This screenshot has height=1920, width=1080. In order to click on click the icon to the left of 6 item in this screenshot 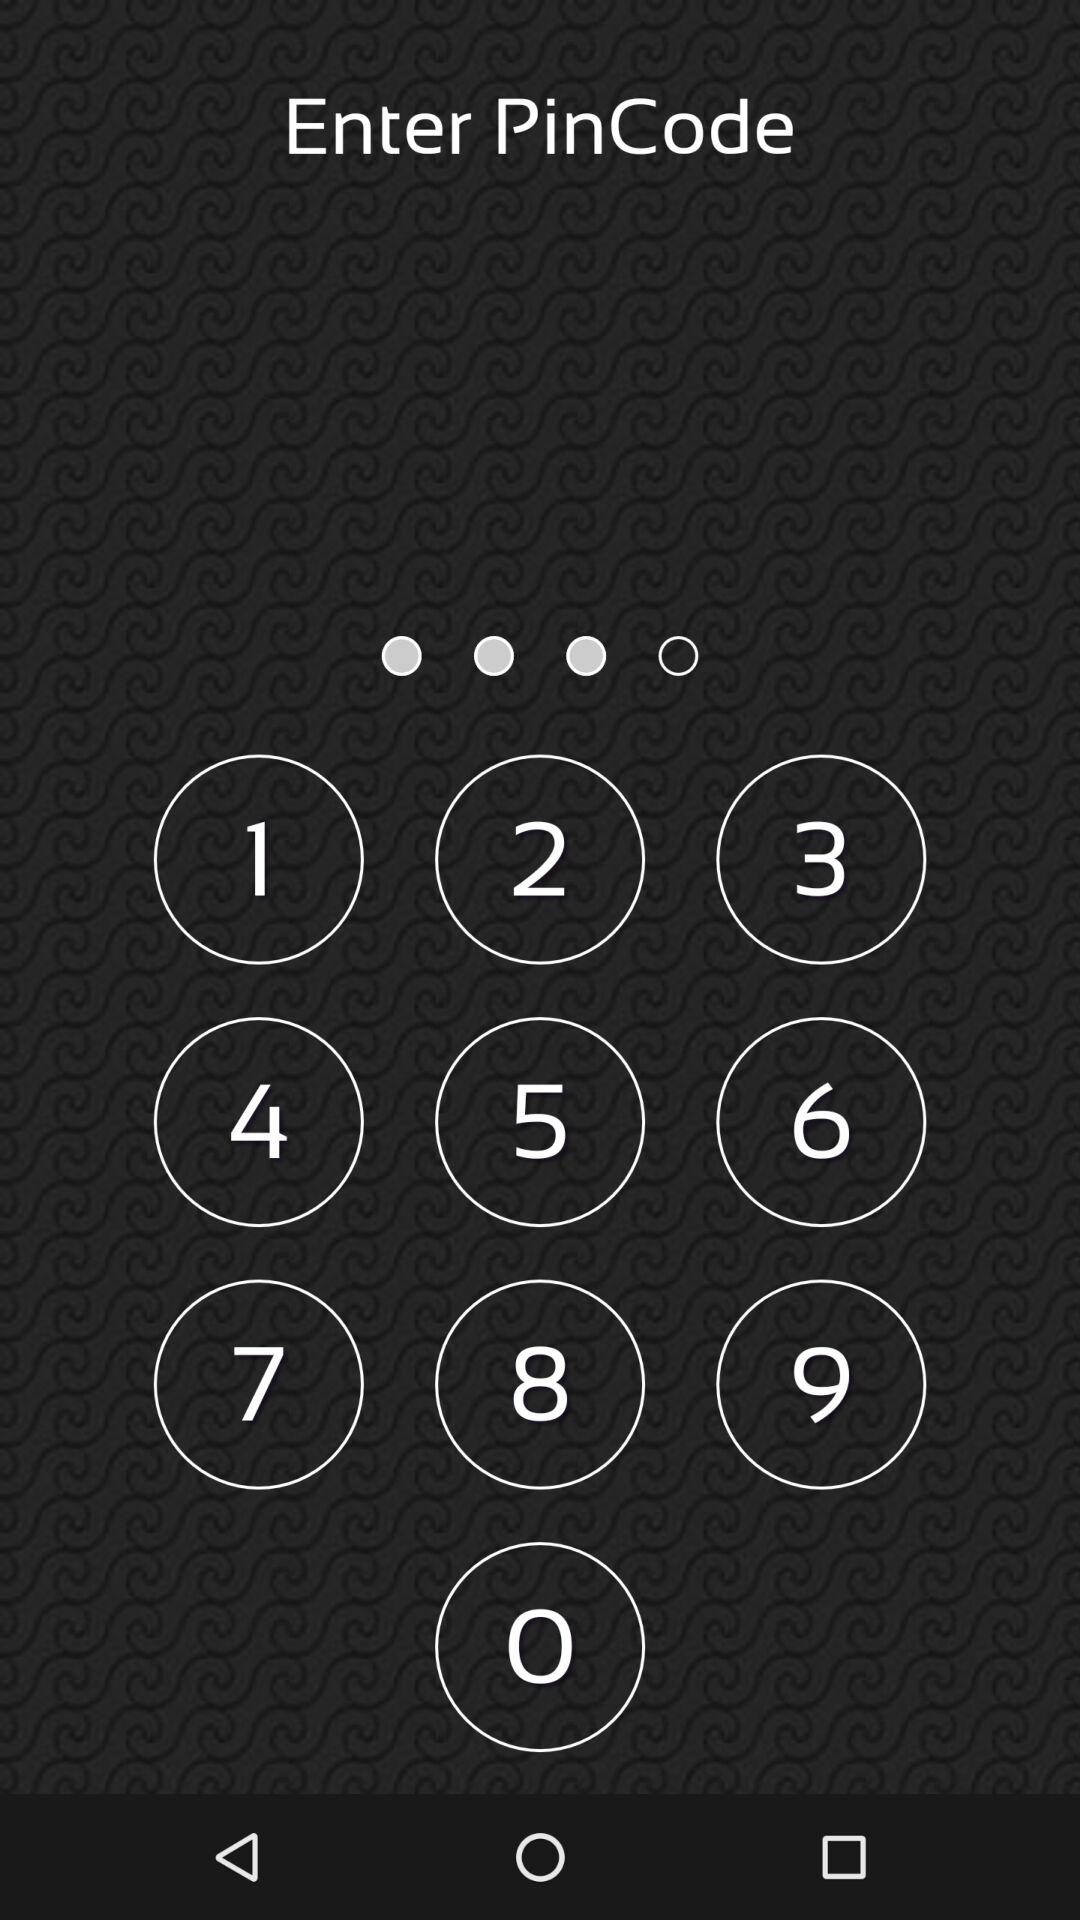, I will do `click(540, 1122)`.